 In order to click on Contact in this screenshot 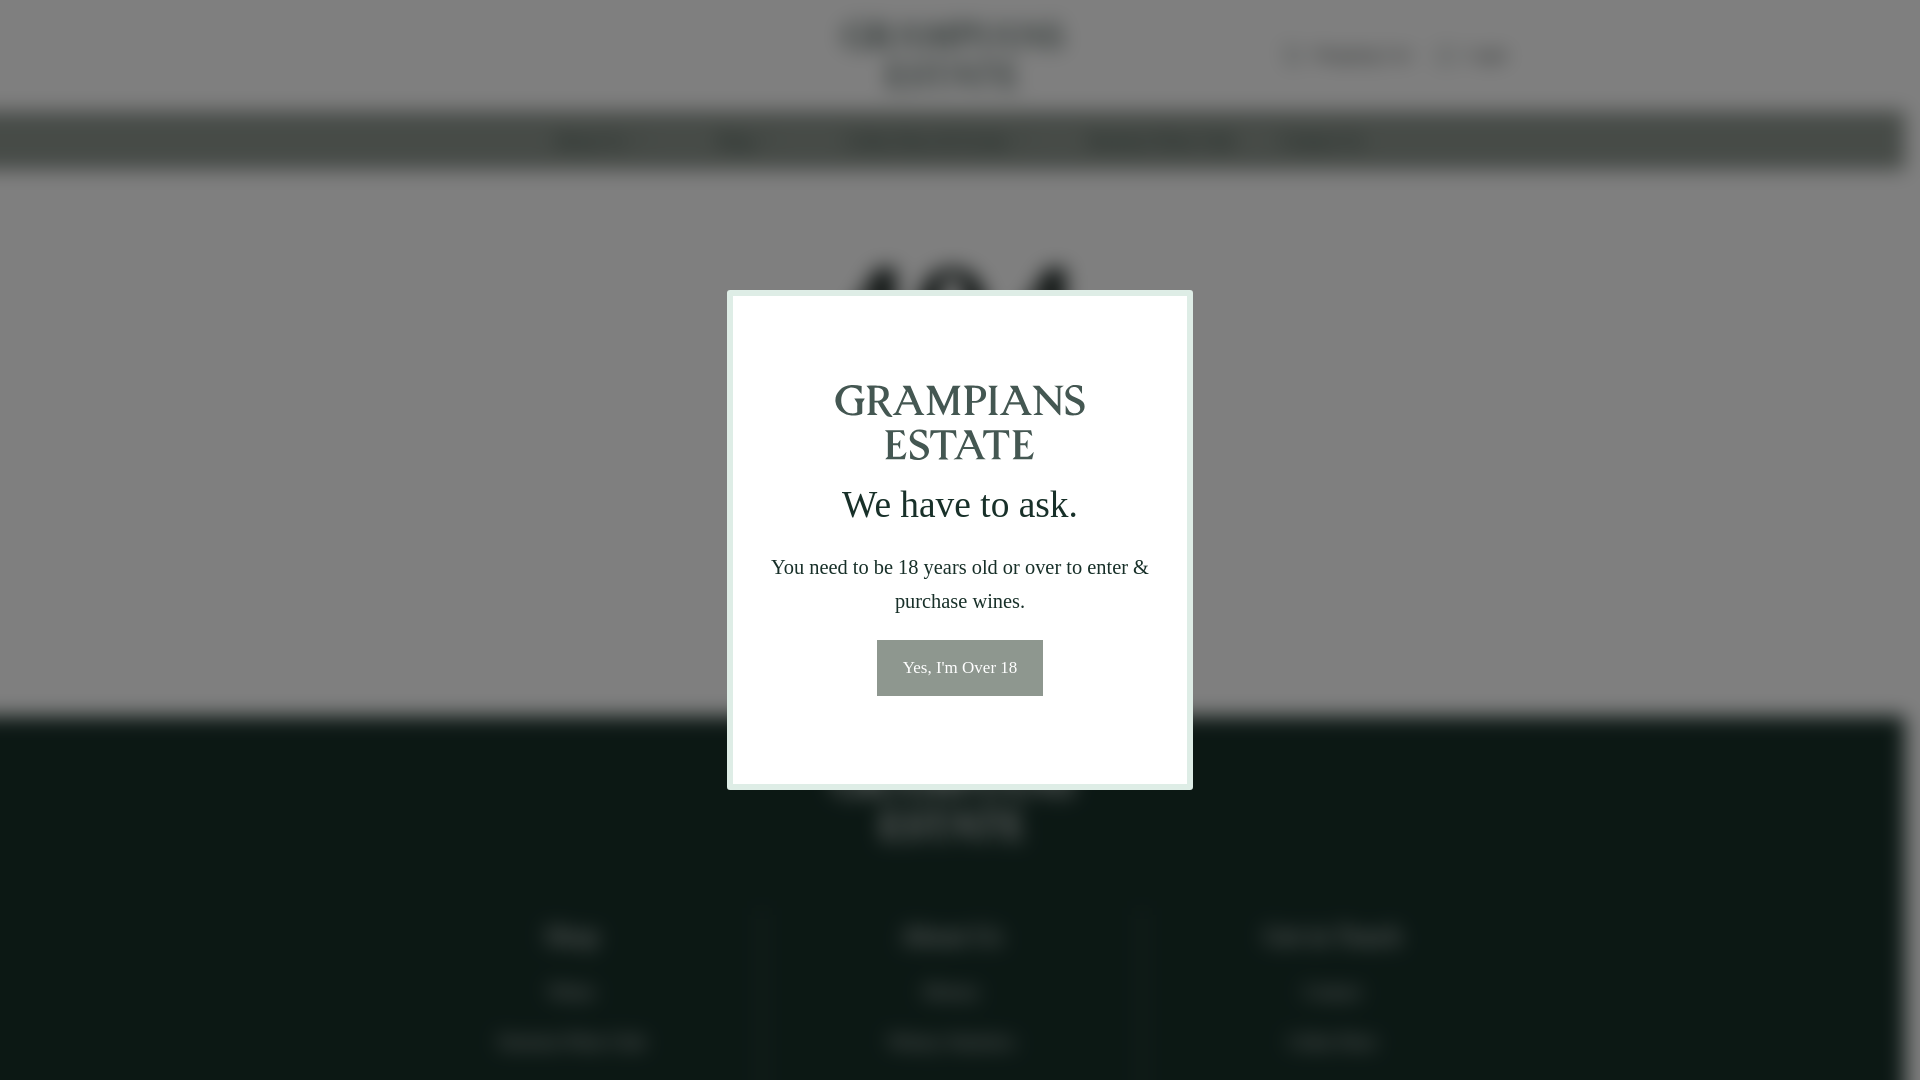, I will do `click(1333, 991)`.